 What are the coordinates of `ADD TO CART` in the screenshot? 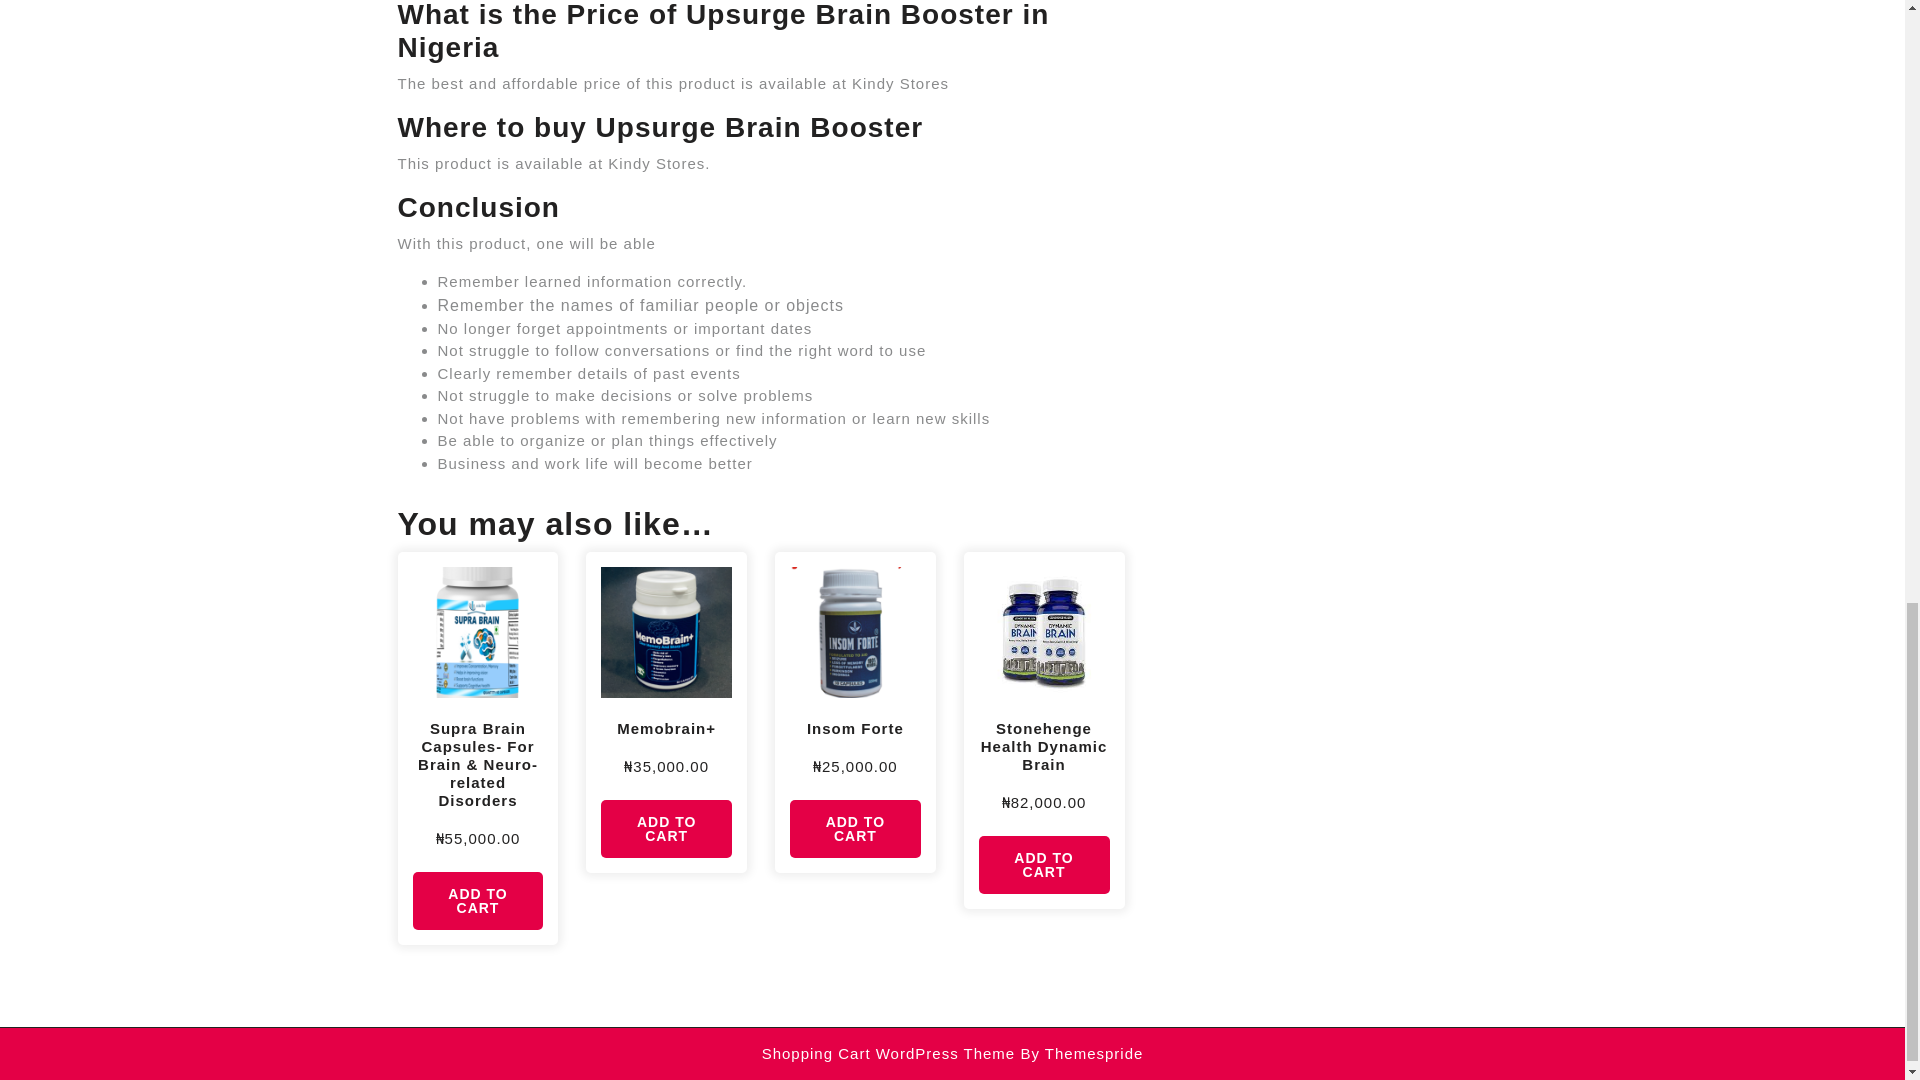 It's located at (666, 828).